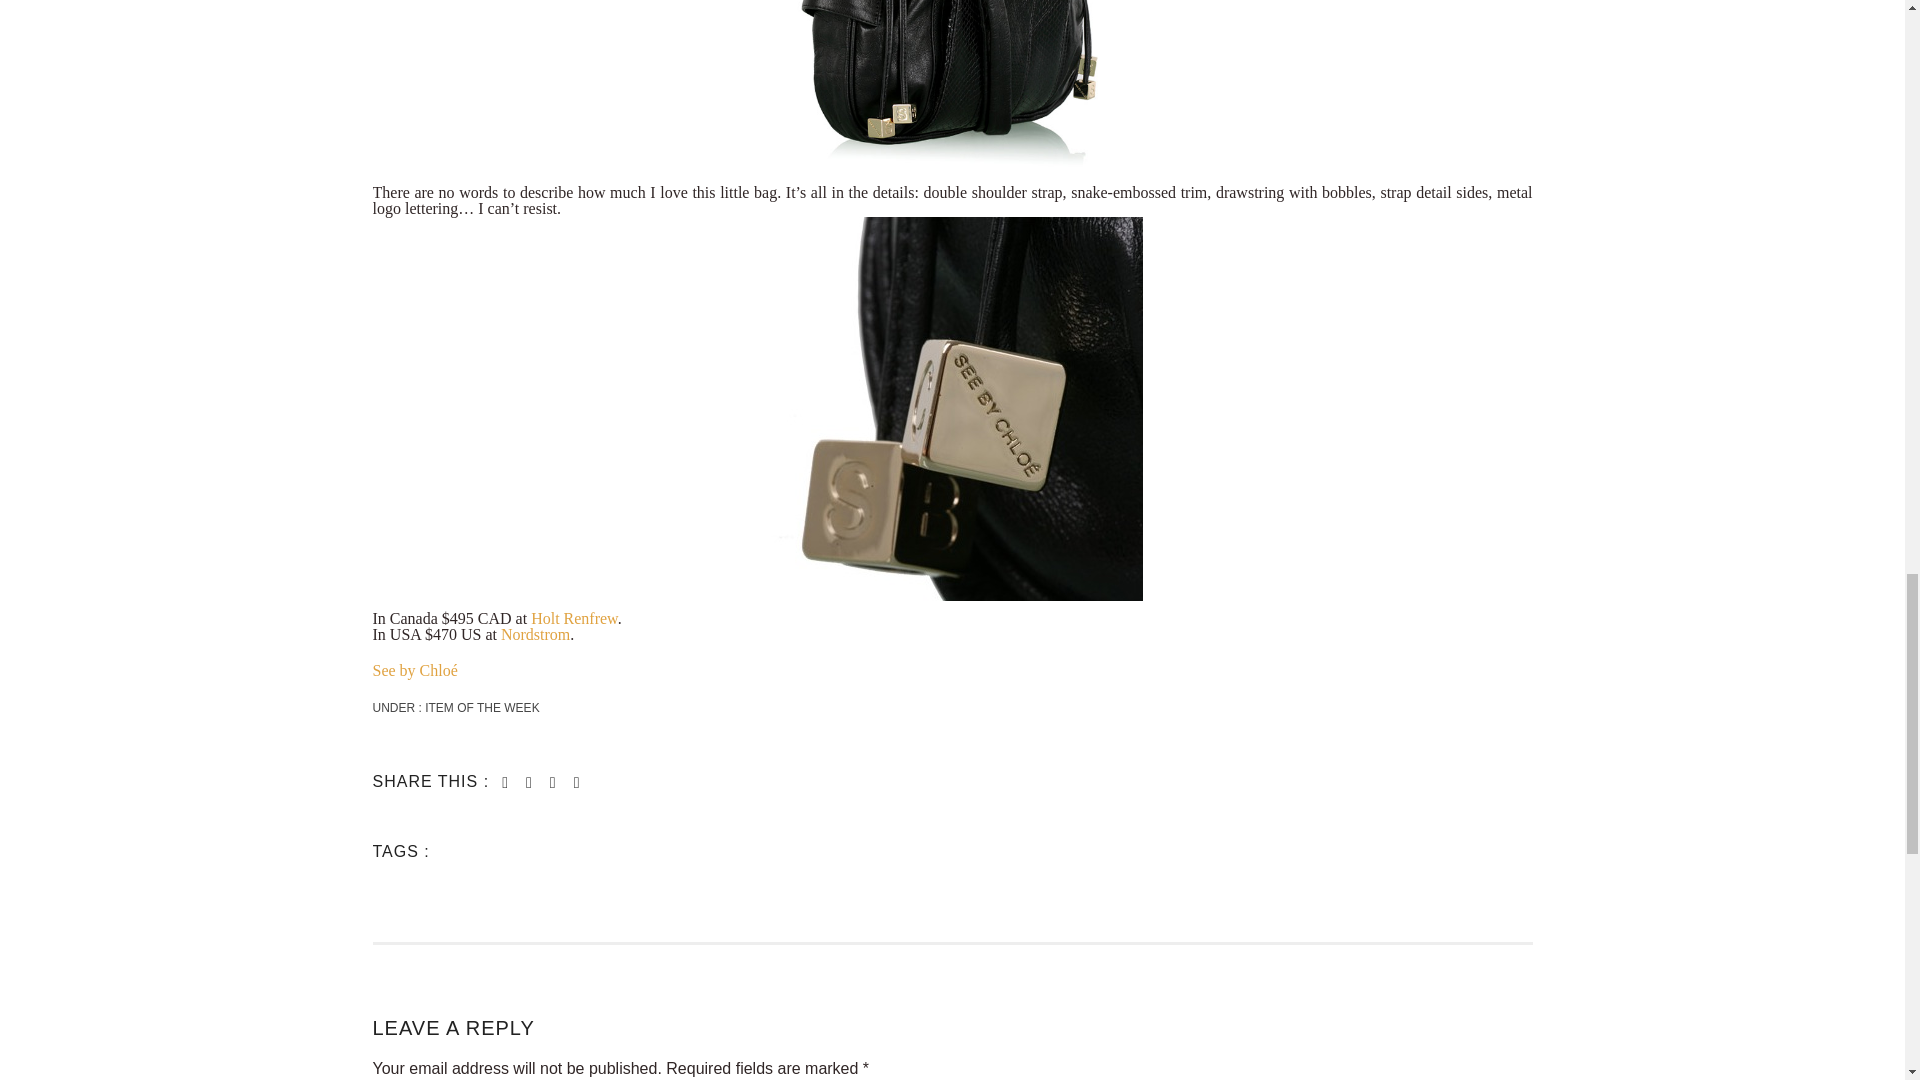  I want to click on ITEM OF THE WEEK, so click(480, 707).